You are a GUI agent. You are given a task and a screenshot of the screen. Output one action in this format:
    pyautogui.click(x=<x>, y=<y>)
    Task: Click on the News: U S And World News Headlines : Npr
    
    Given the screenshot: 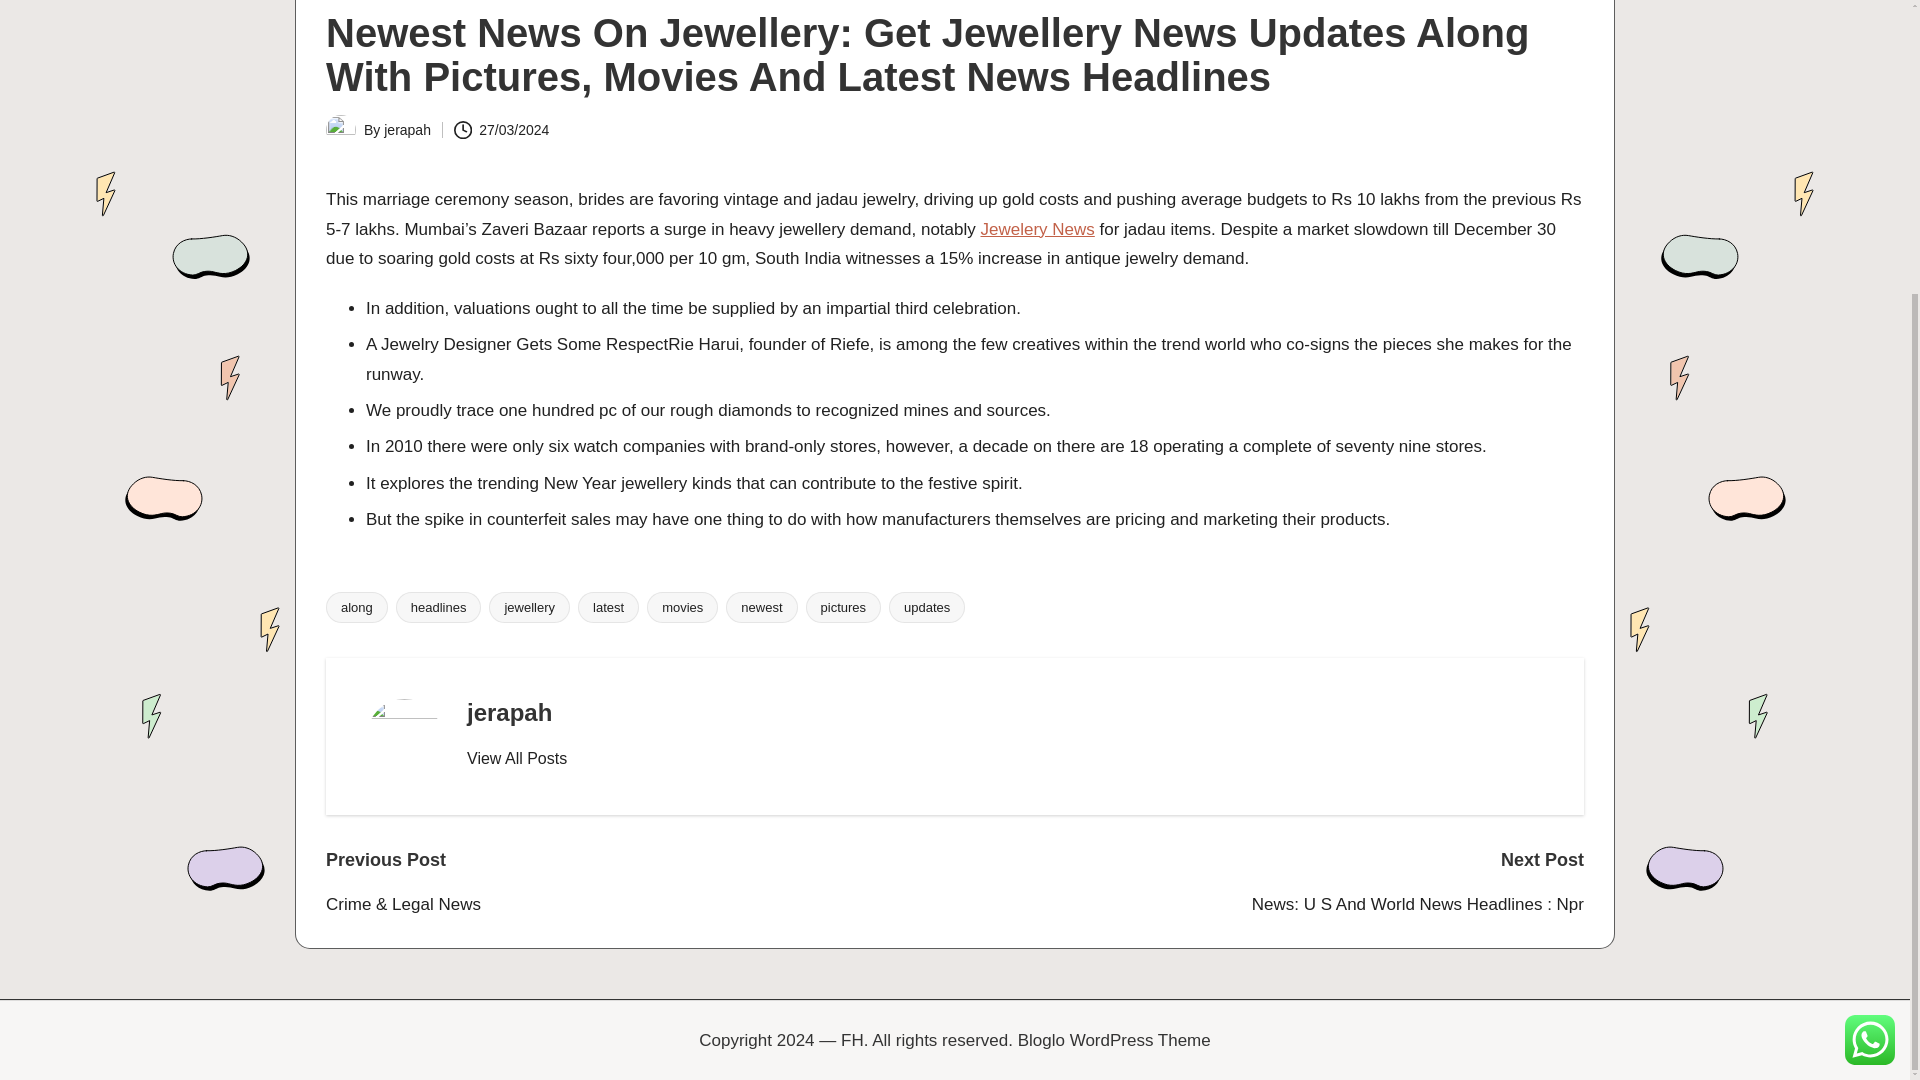 What is the action you would take?
    pyautogui.click(x=1269, y=905)
    